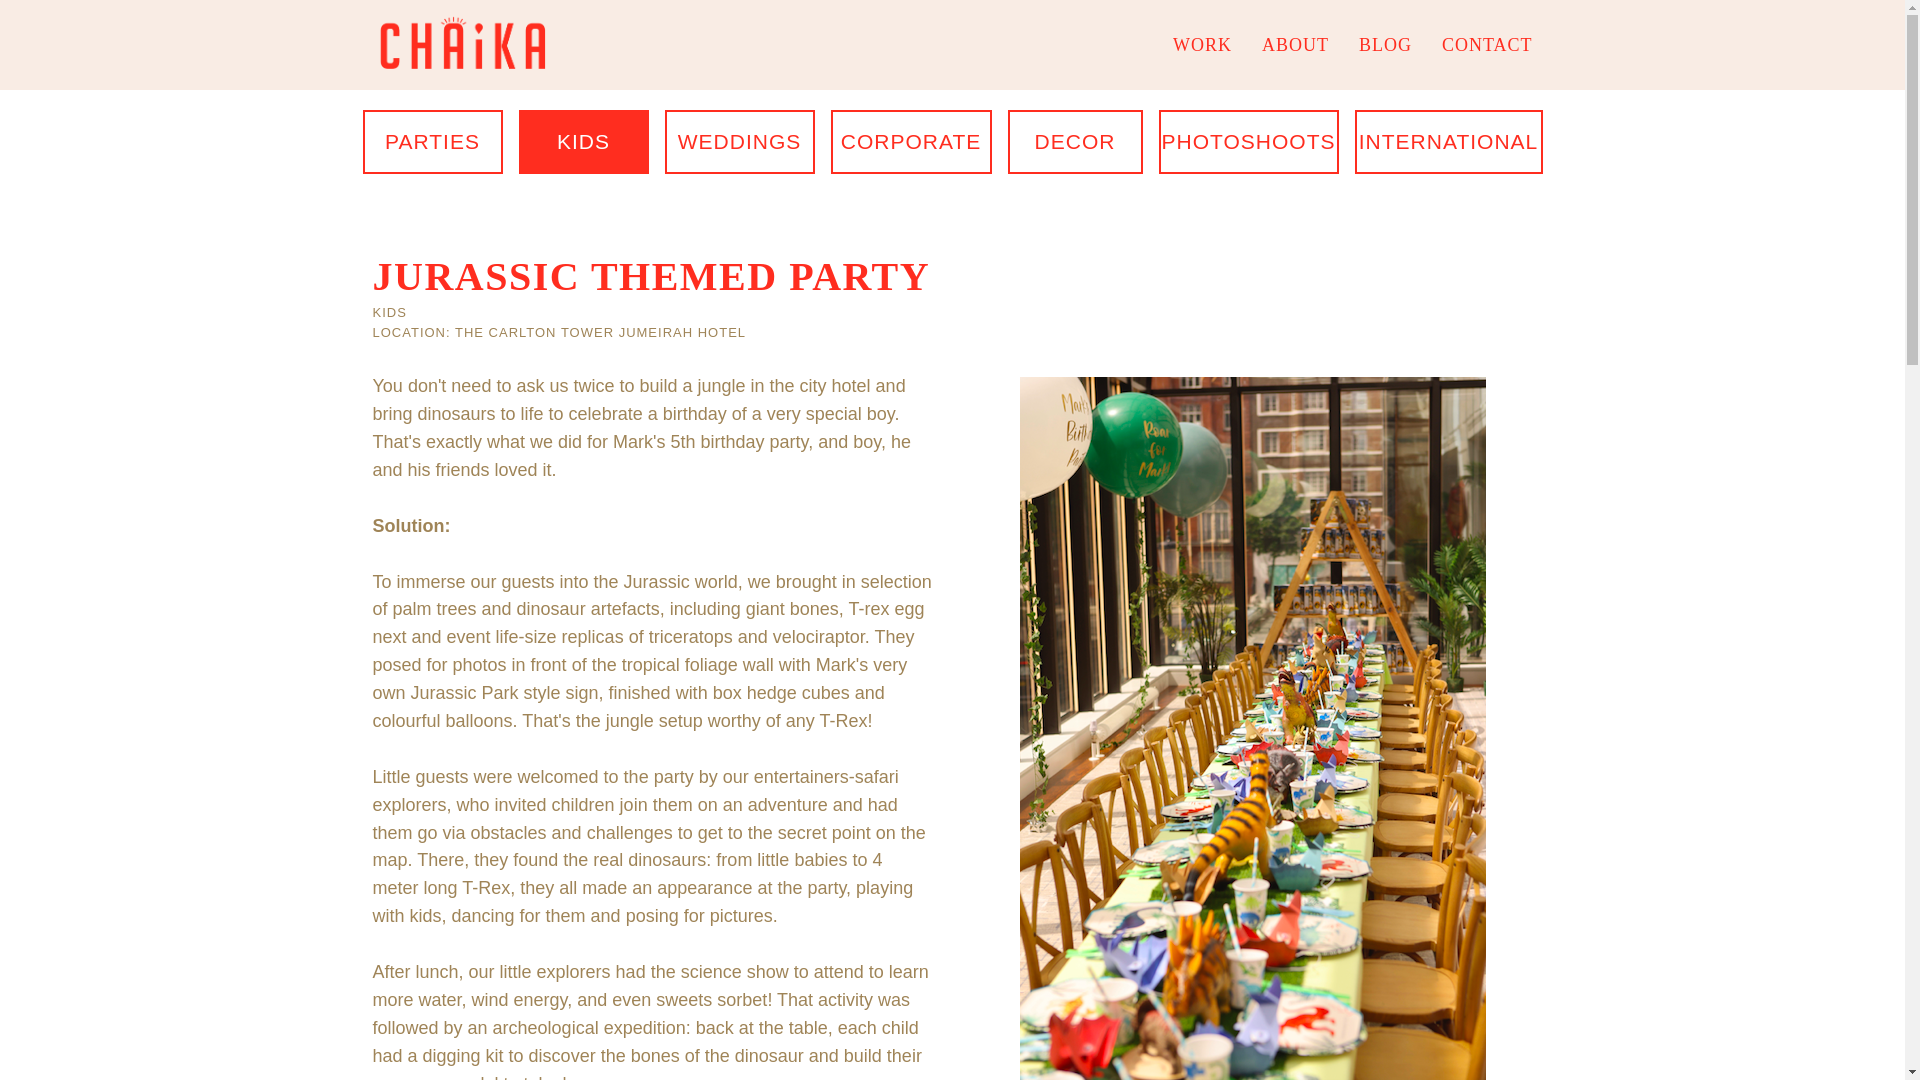 This screenshot has height=1080, width=1920. Describe the element at coordinates (910, 142) in the screenshot. I see `CORPORATE` at that location.